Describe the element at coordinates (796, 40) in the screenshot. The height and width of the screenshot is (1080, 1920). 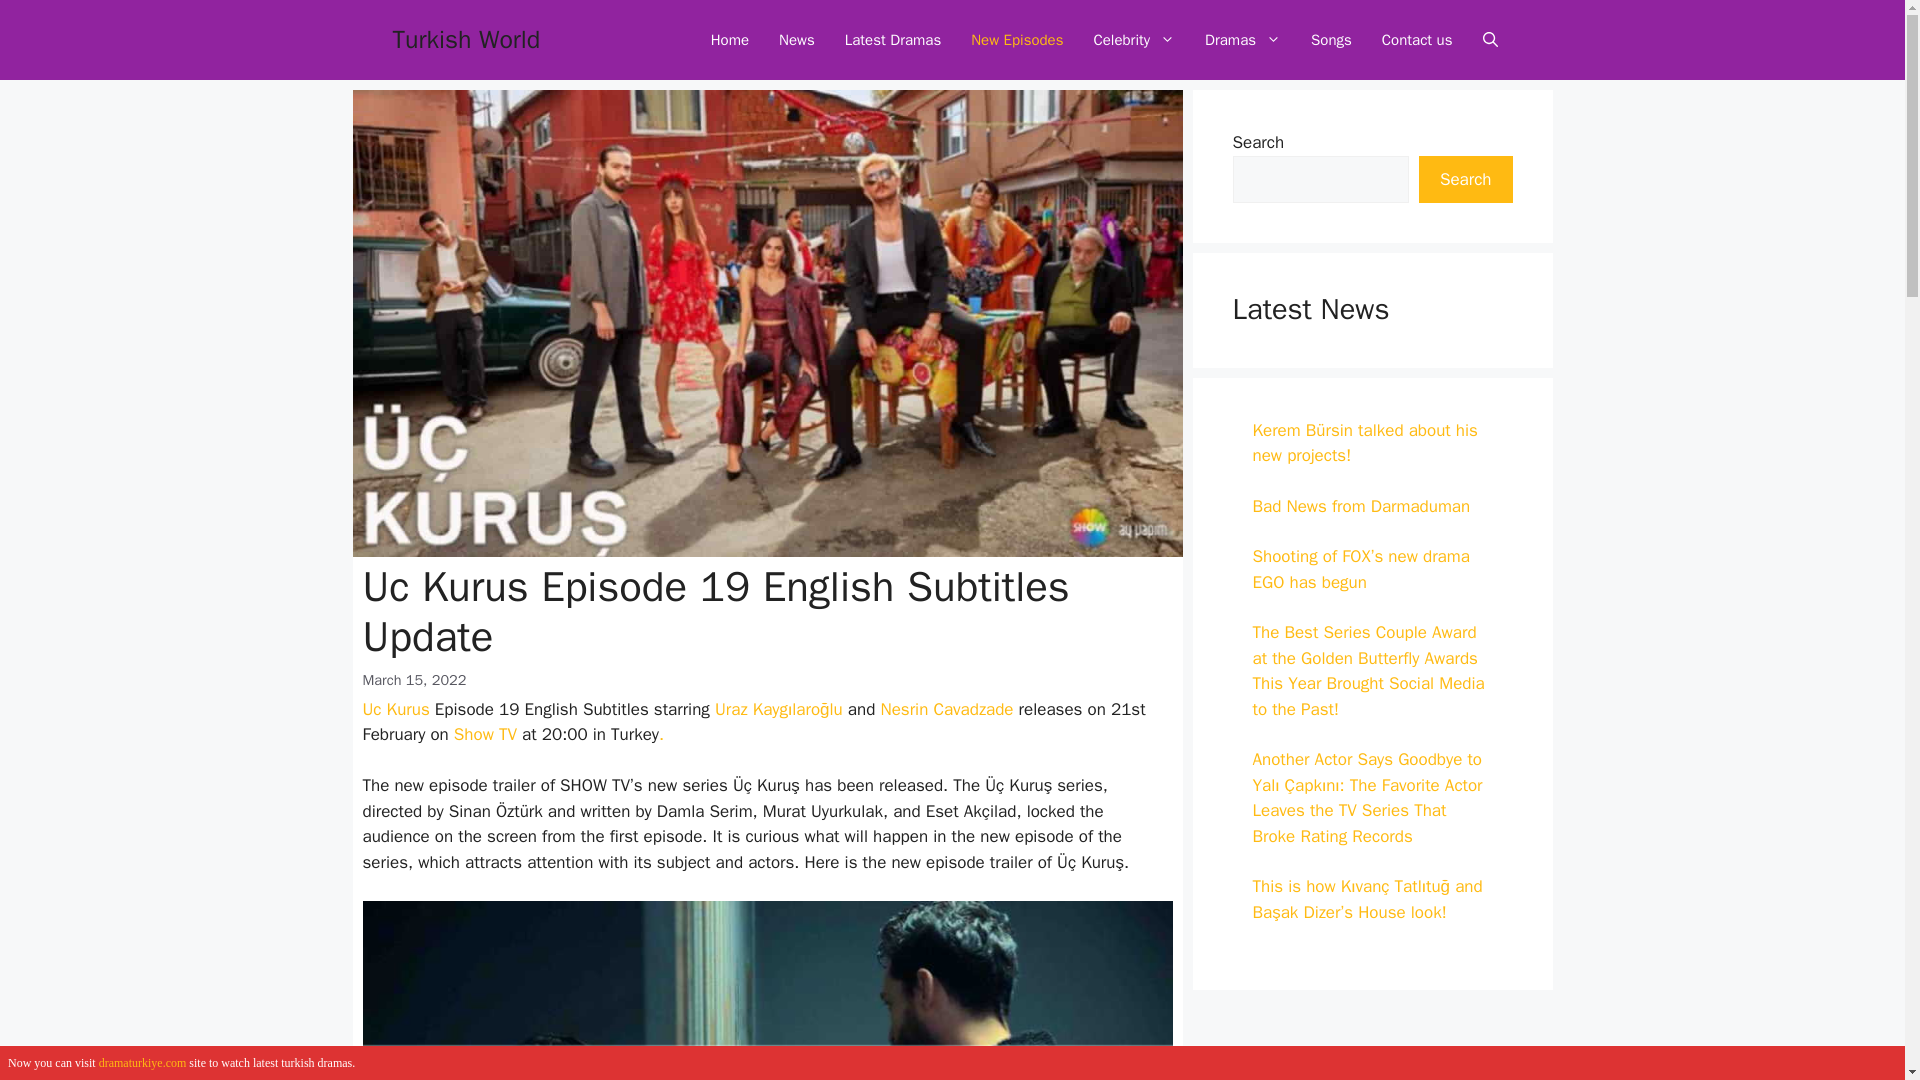
I see `News` at that location.